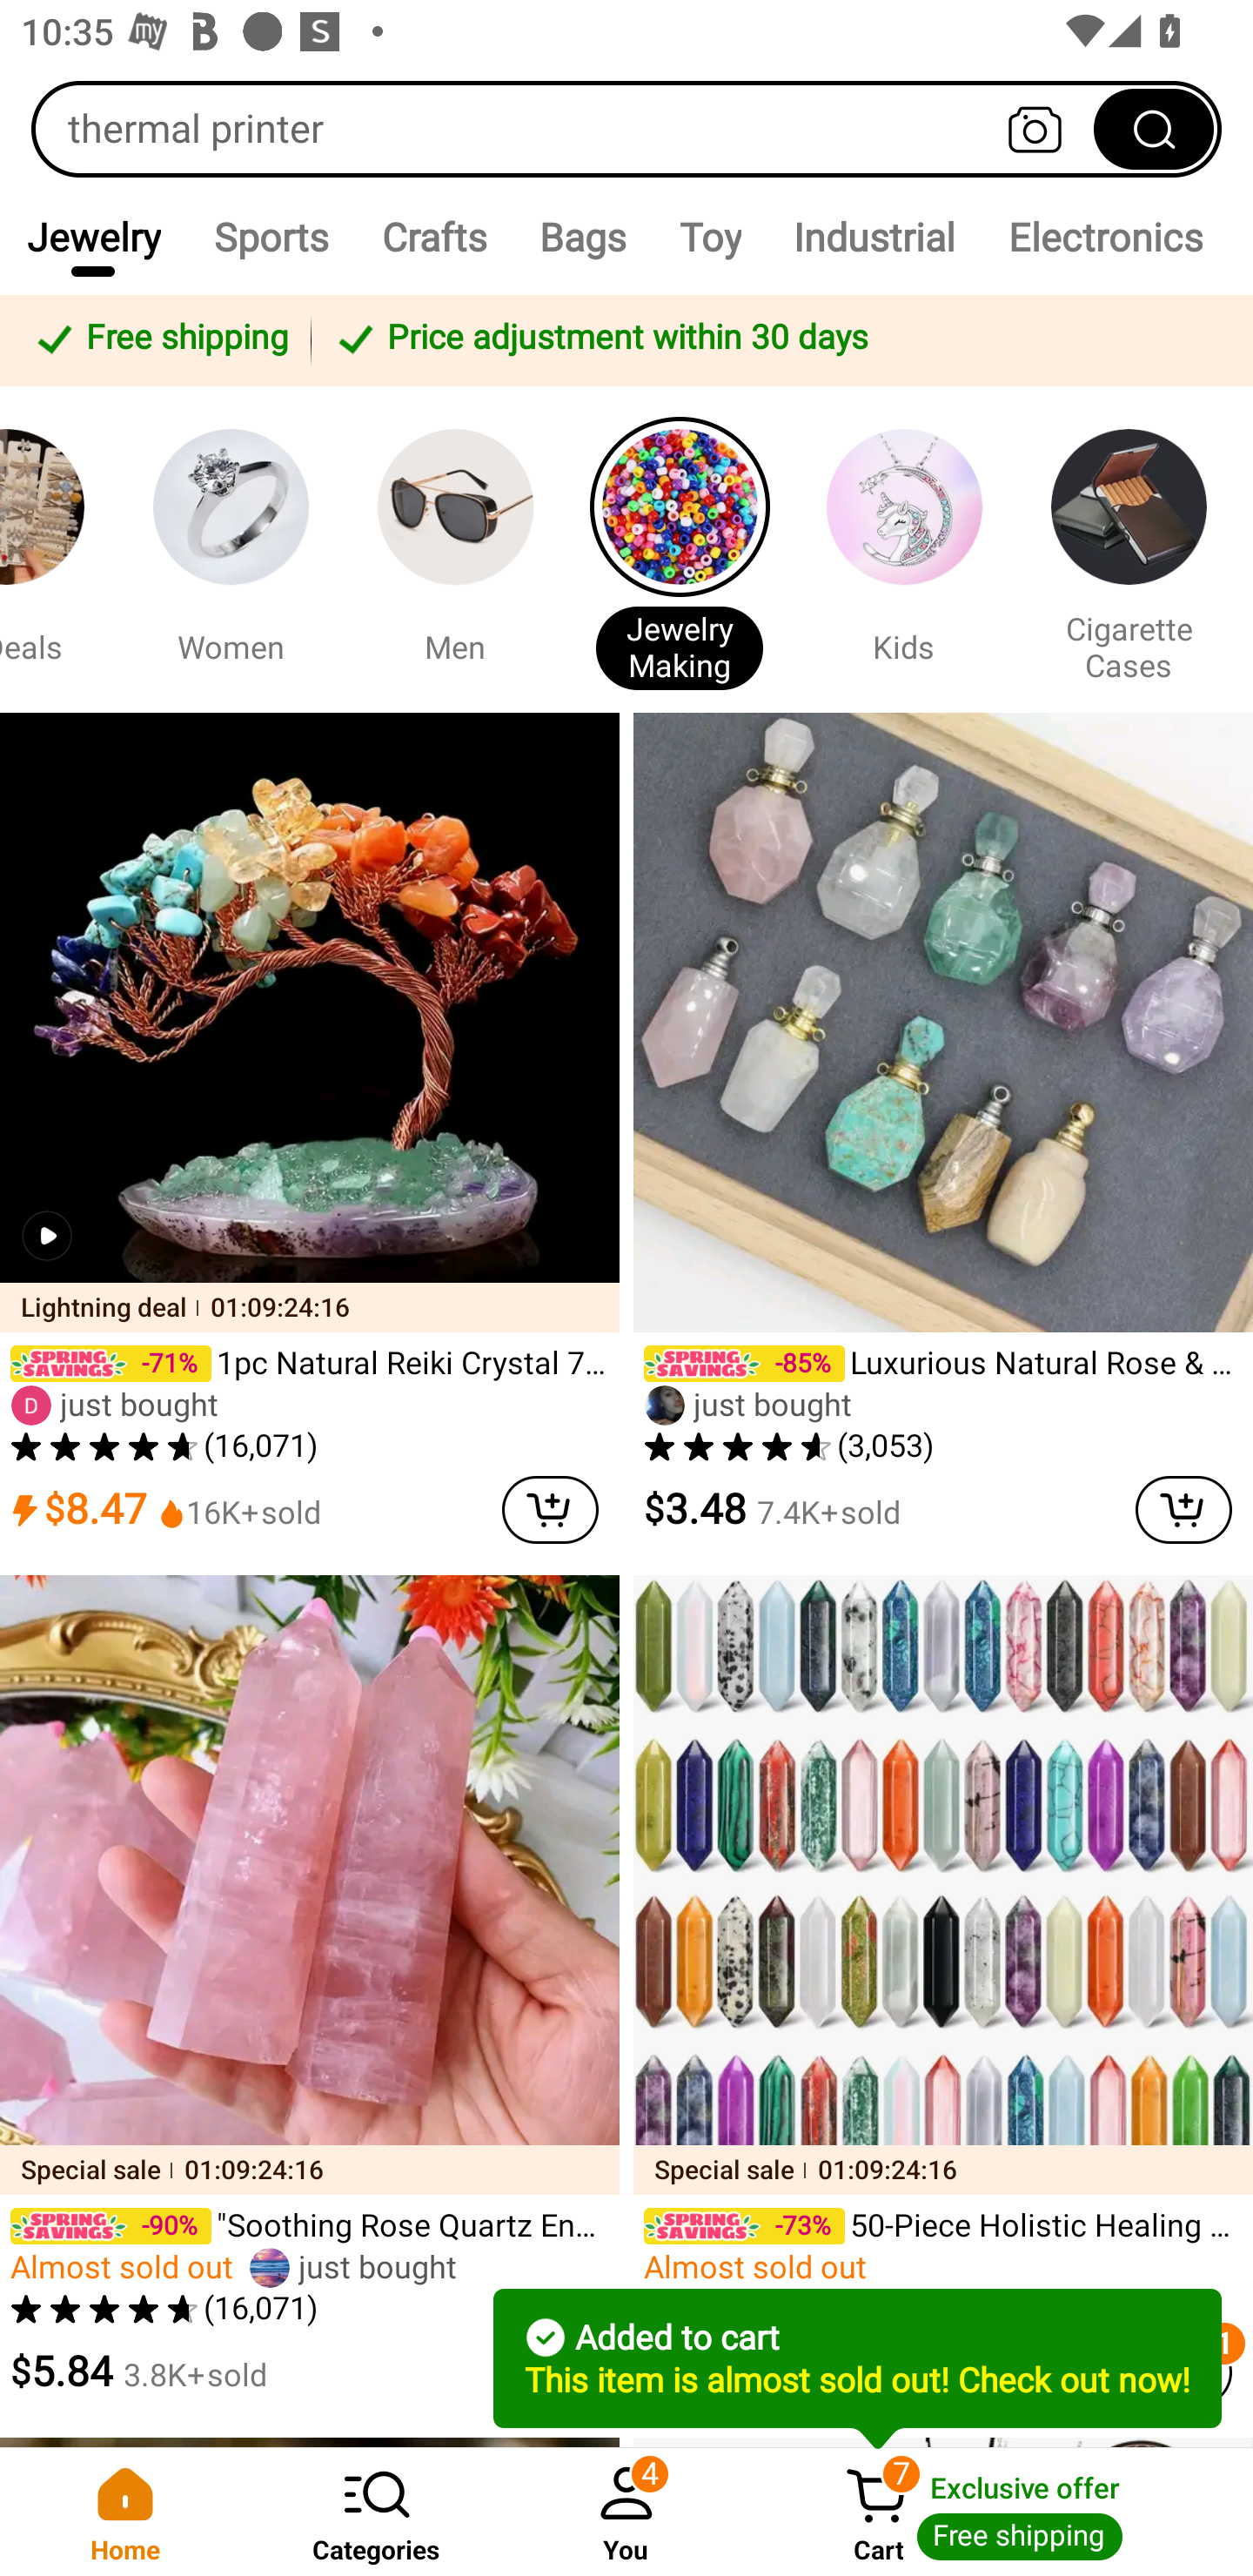  I want to click on Jewelry, so click(93, 237).